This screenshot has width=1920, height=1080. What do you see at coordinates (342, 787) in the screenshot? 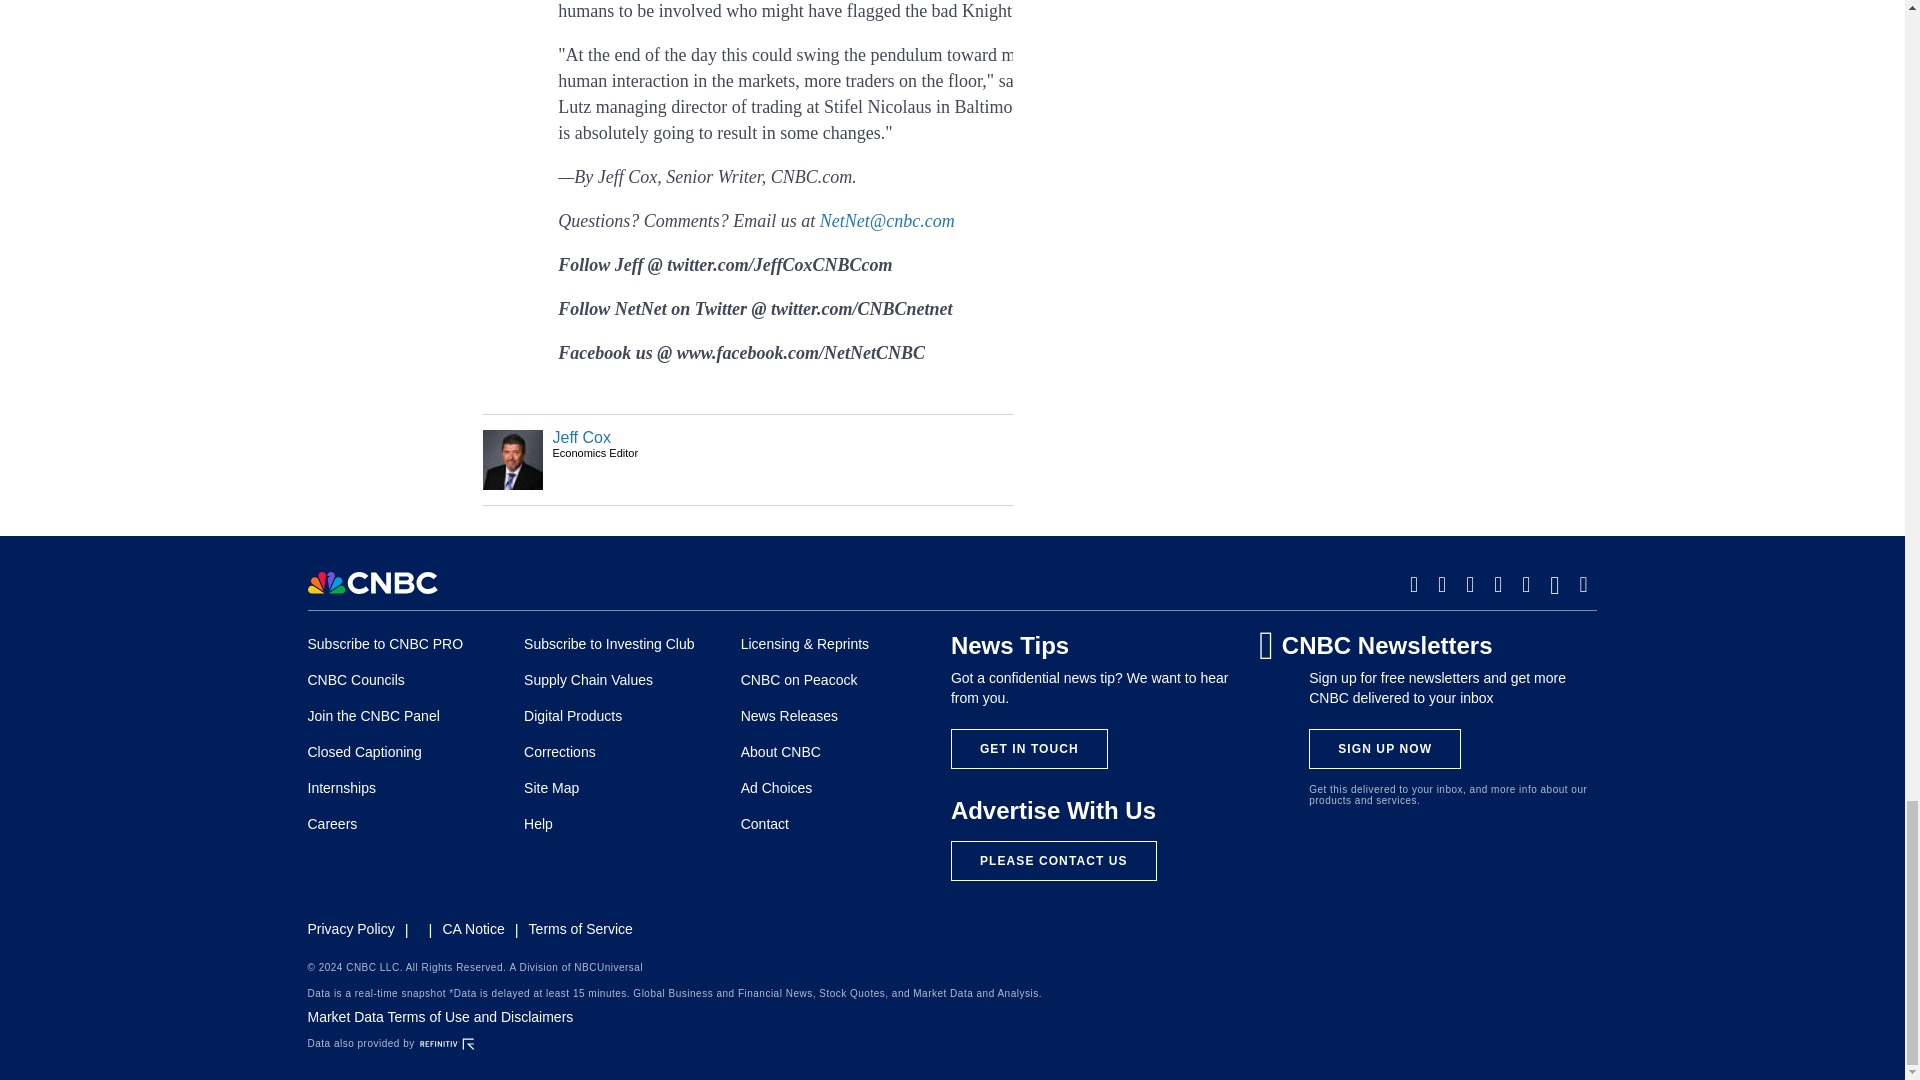
I see `Internships` at bounding box center [342, 787].